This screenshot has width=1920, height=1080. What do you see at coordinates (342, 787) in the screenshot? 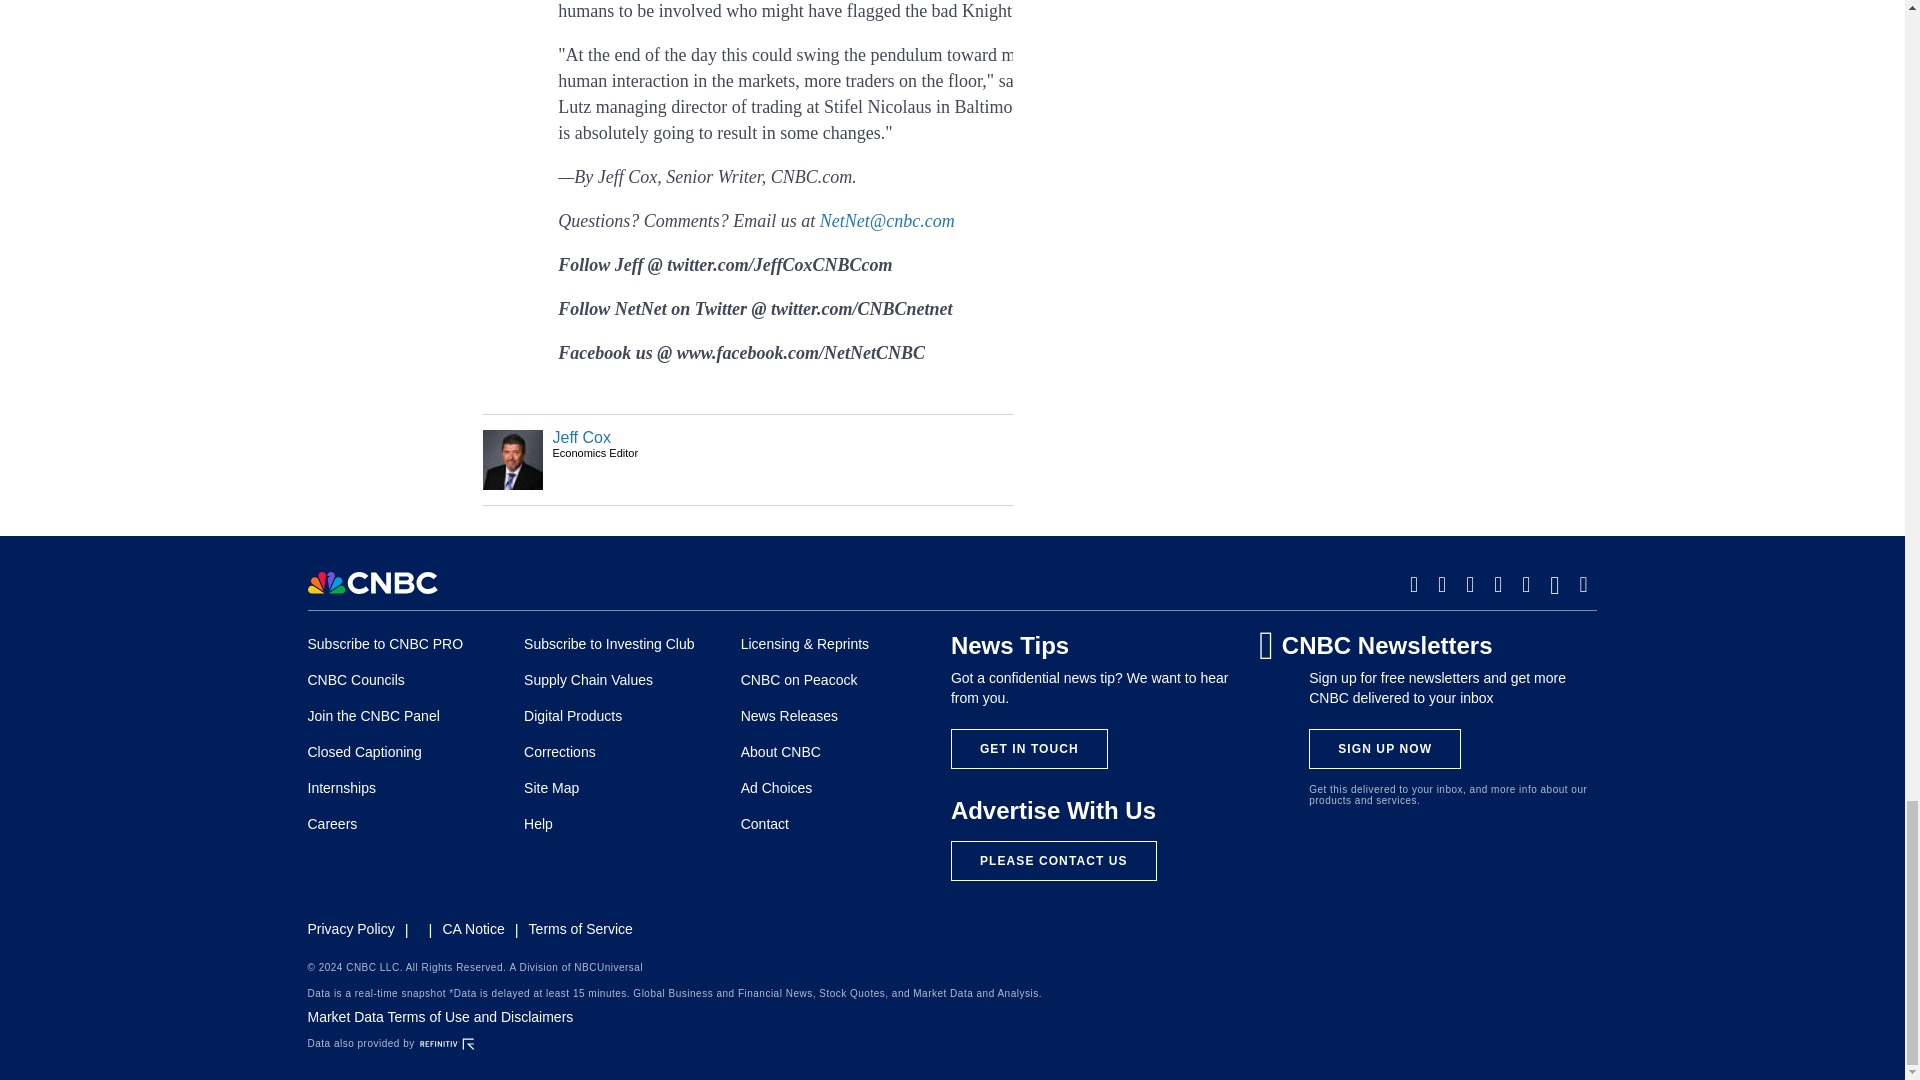
I see `Internships` at bounding box center [342, 787].